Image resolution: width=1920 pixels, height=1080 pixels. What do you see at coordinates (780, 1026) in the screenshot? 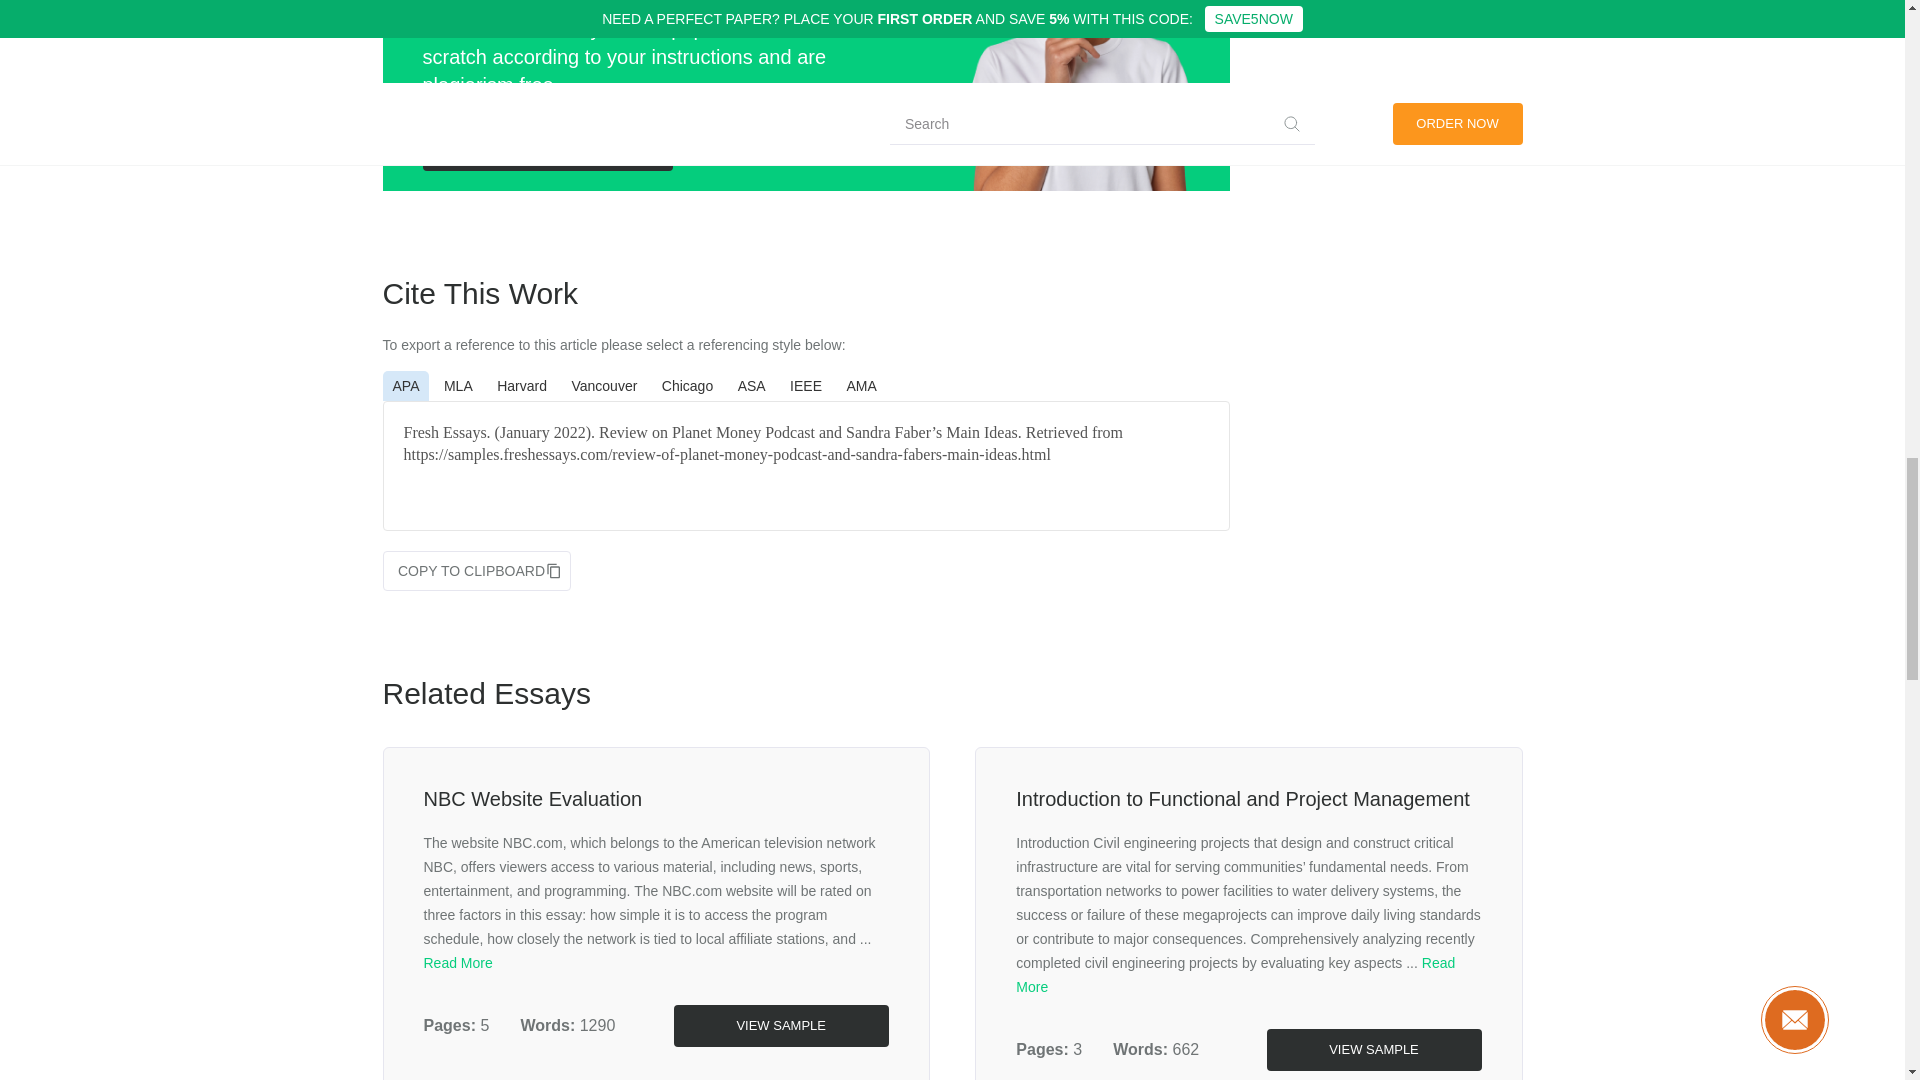
I see `VIEW SAMPLE` at bounding box center [780, 1026].